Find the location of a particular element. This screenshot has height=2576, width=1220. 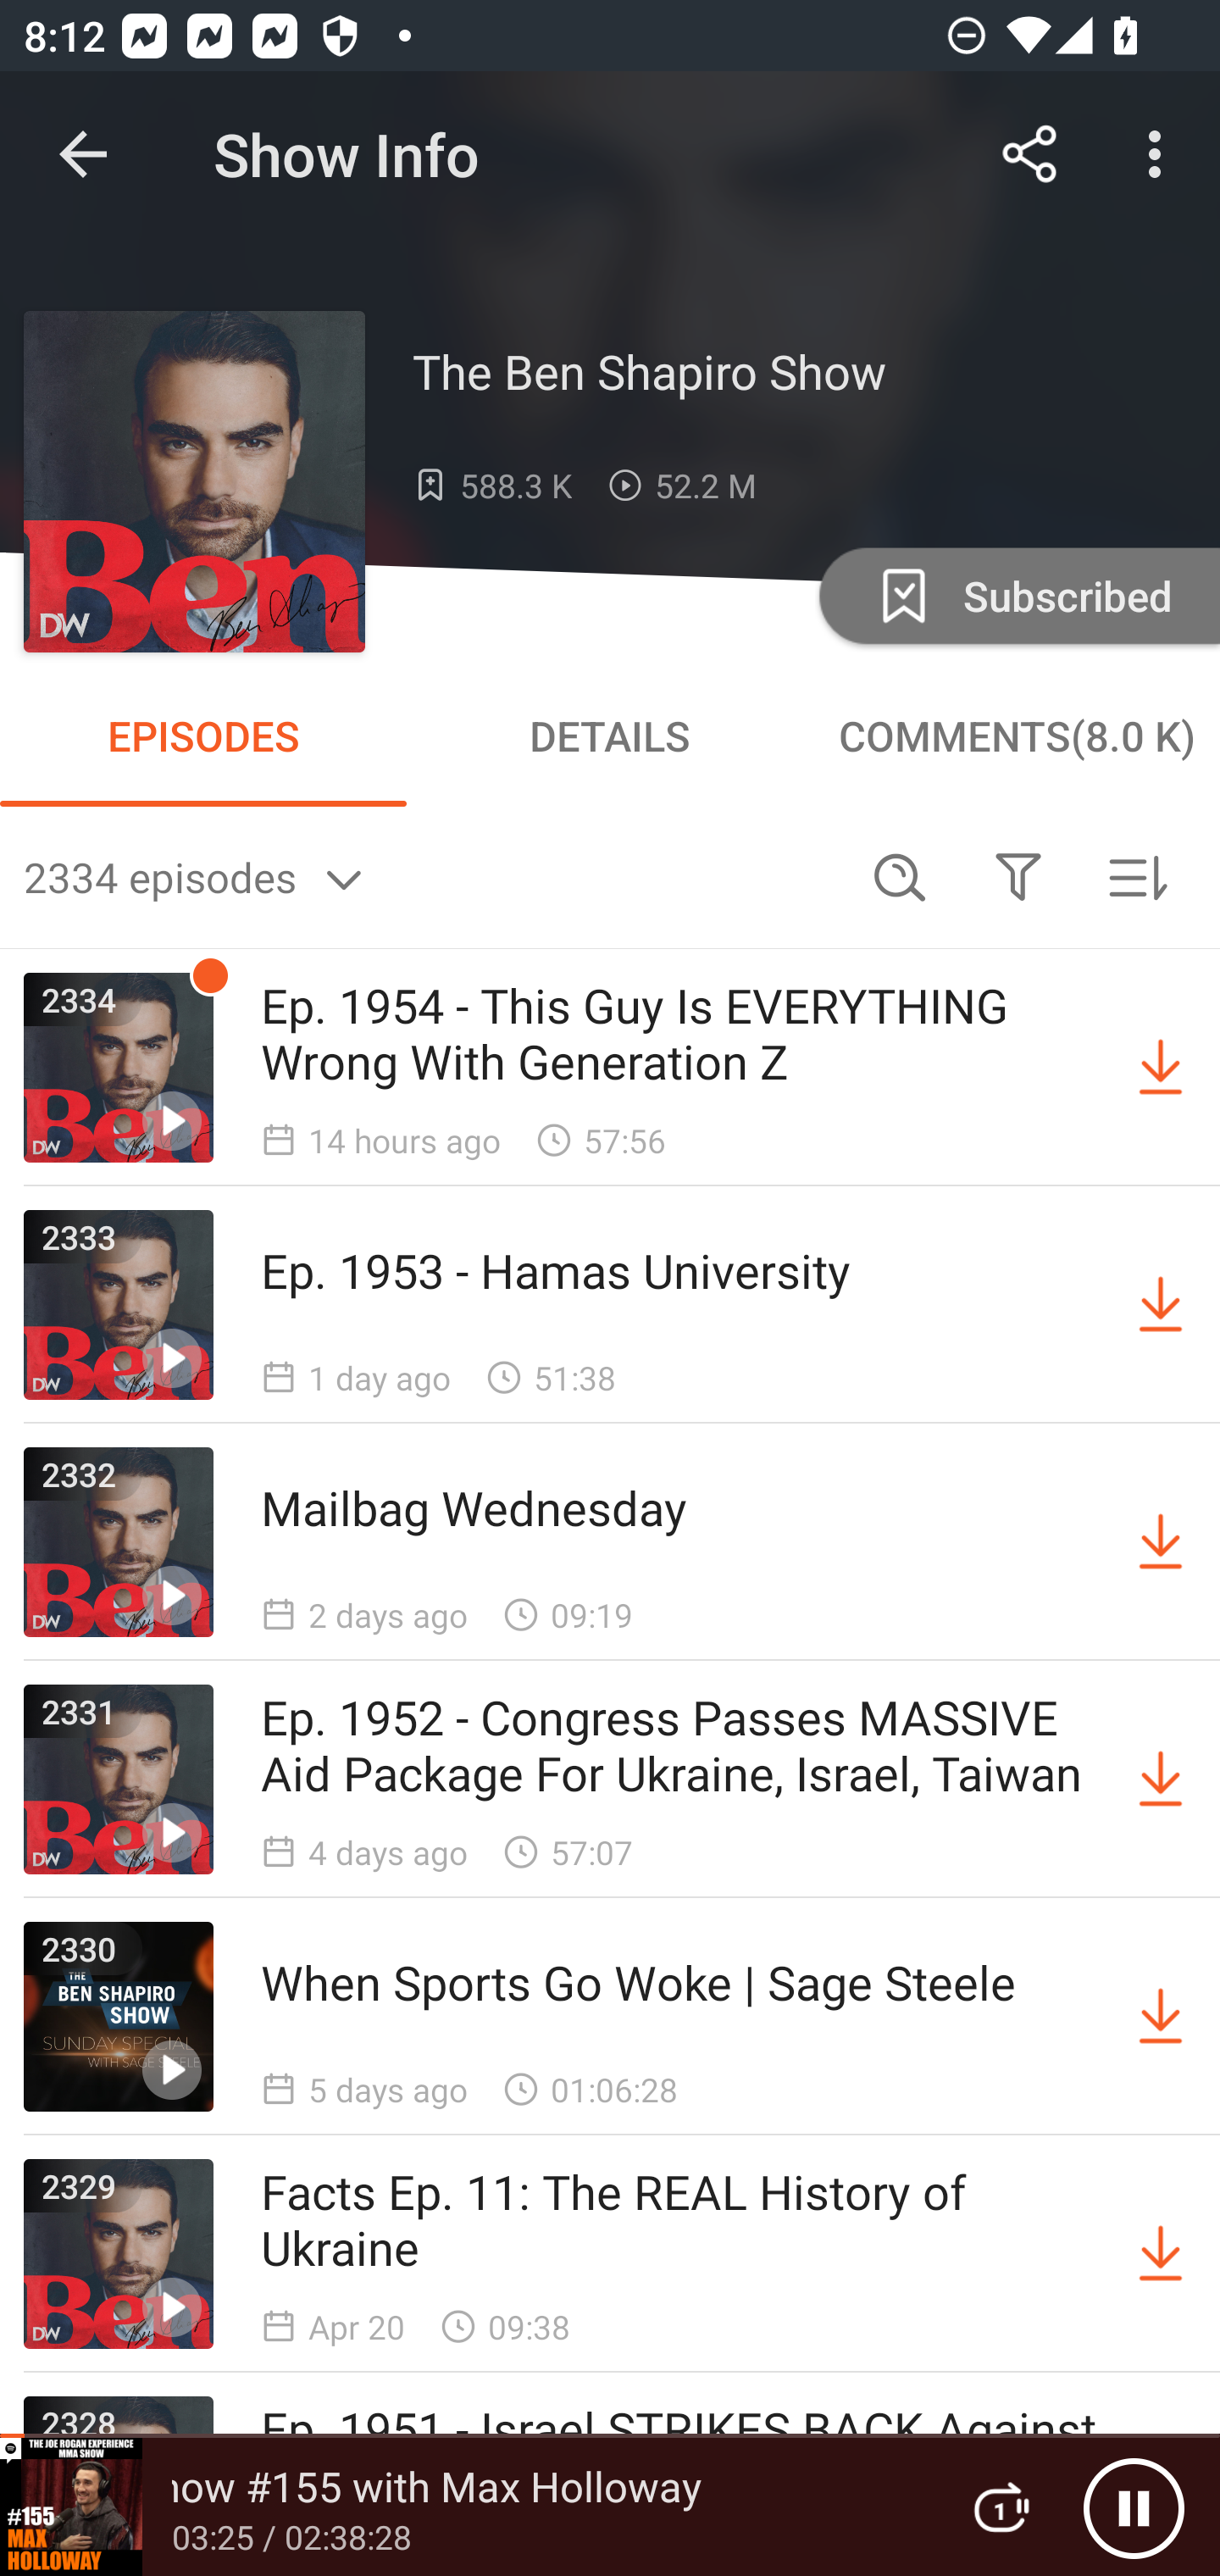

Share is located at coordinates (1030, 154).